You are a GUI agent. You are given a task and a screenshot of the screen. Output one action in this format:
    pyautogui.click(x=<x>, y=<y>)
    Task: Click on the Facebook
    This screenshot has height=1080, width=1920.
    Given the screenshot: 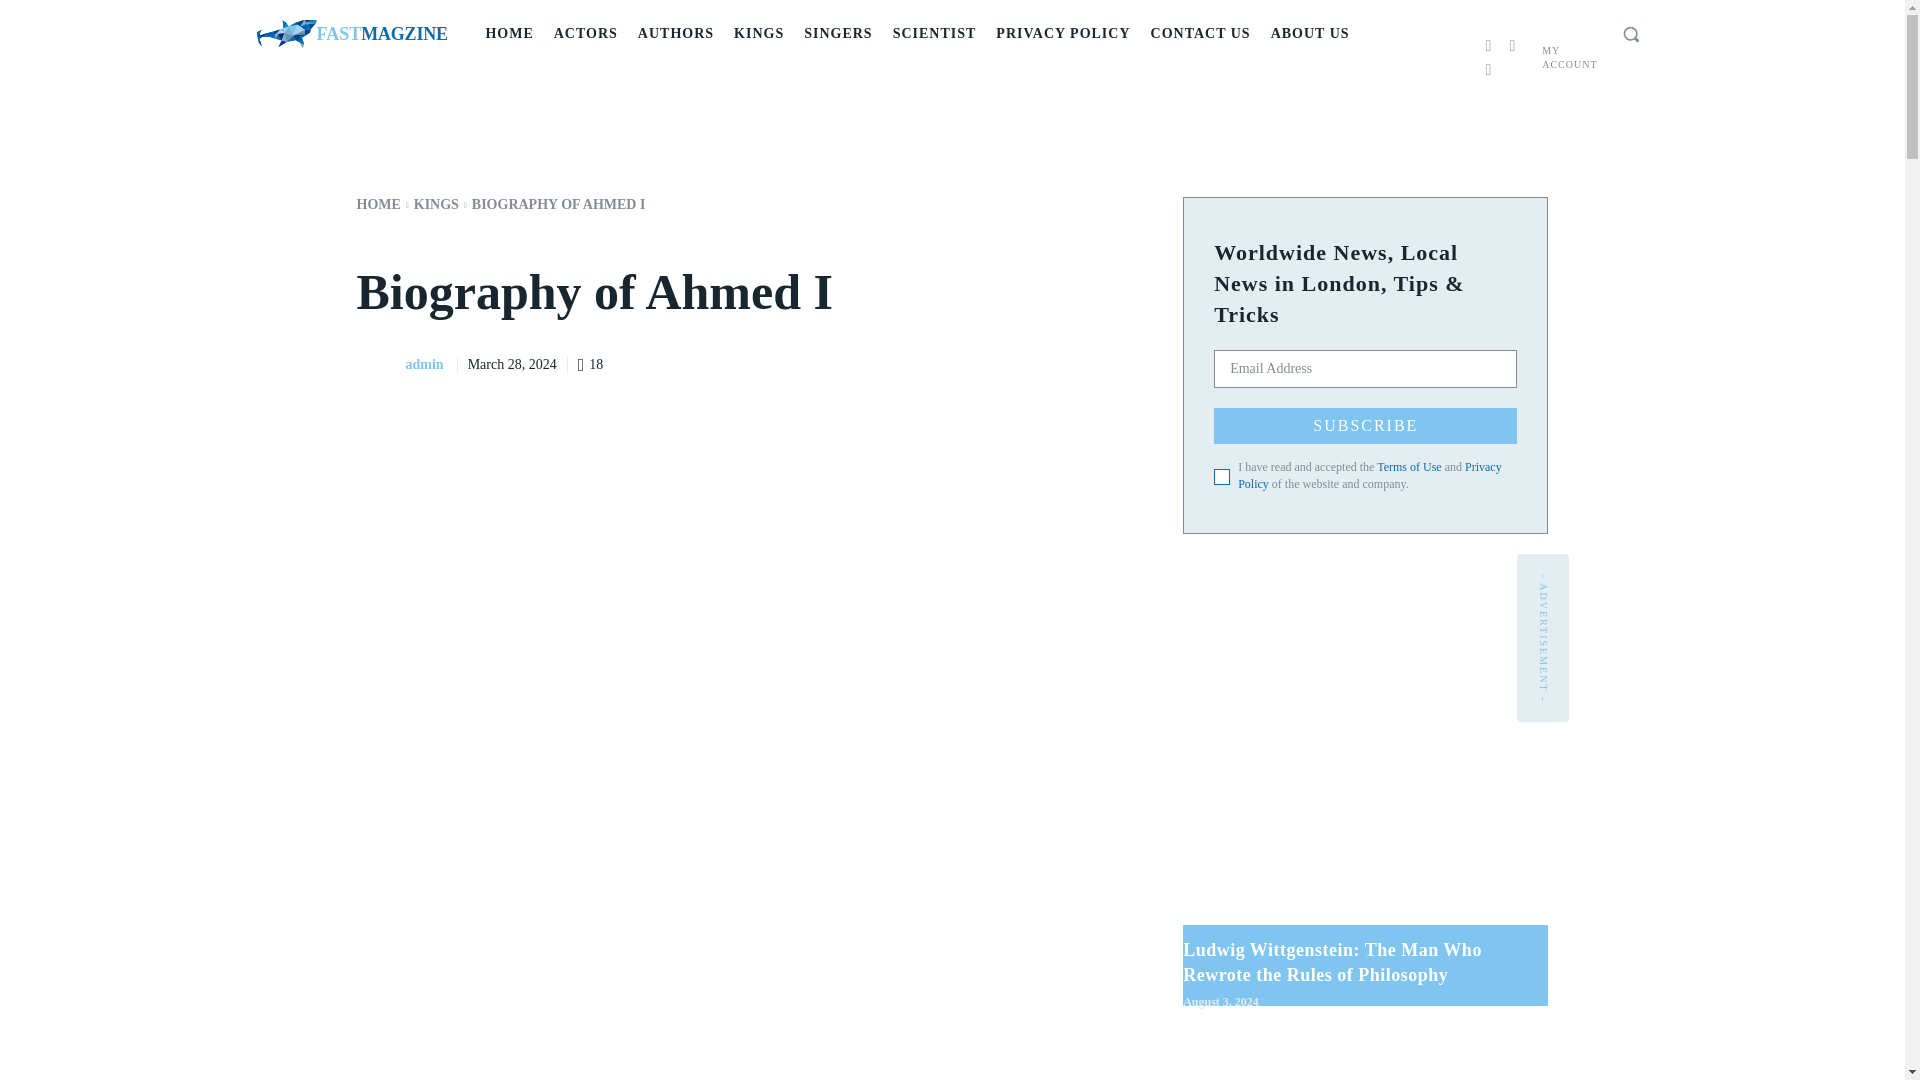 What is the action you would take?
    pyautogui.click(x=1488, y=46)
    